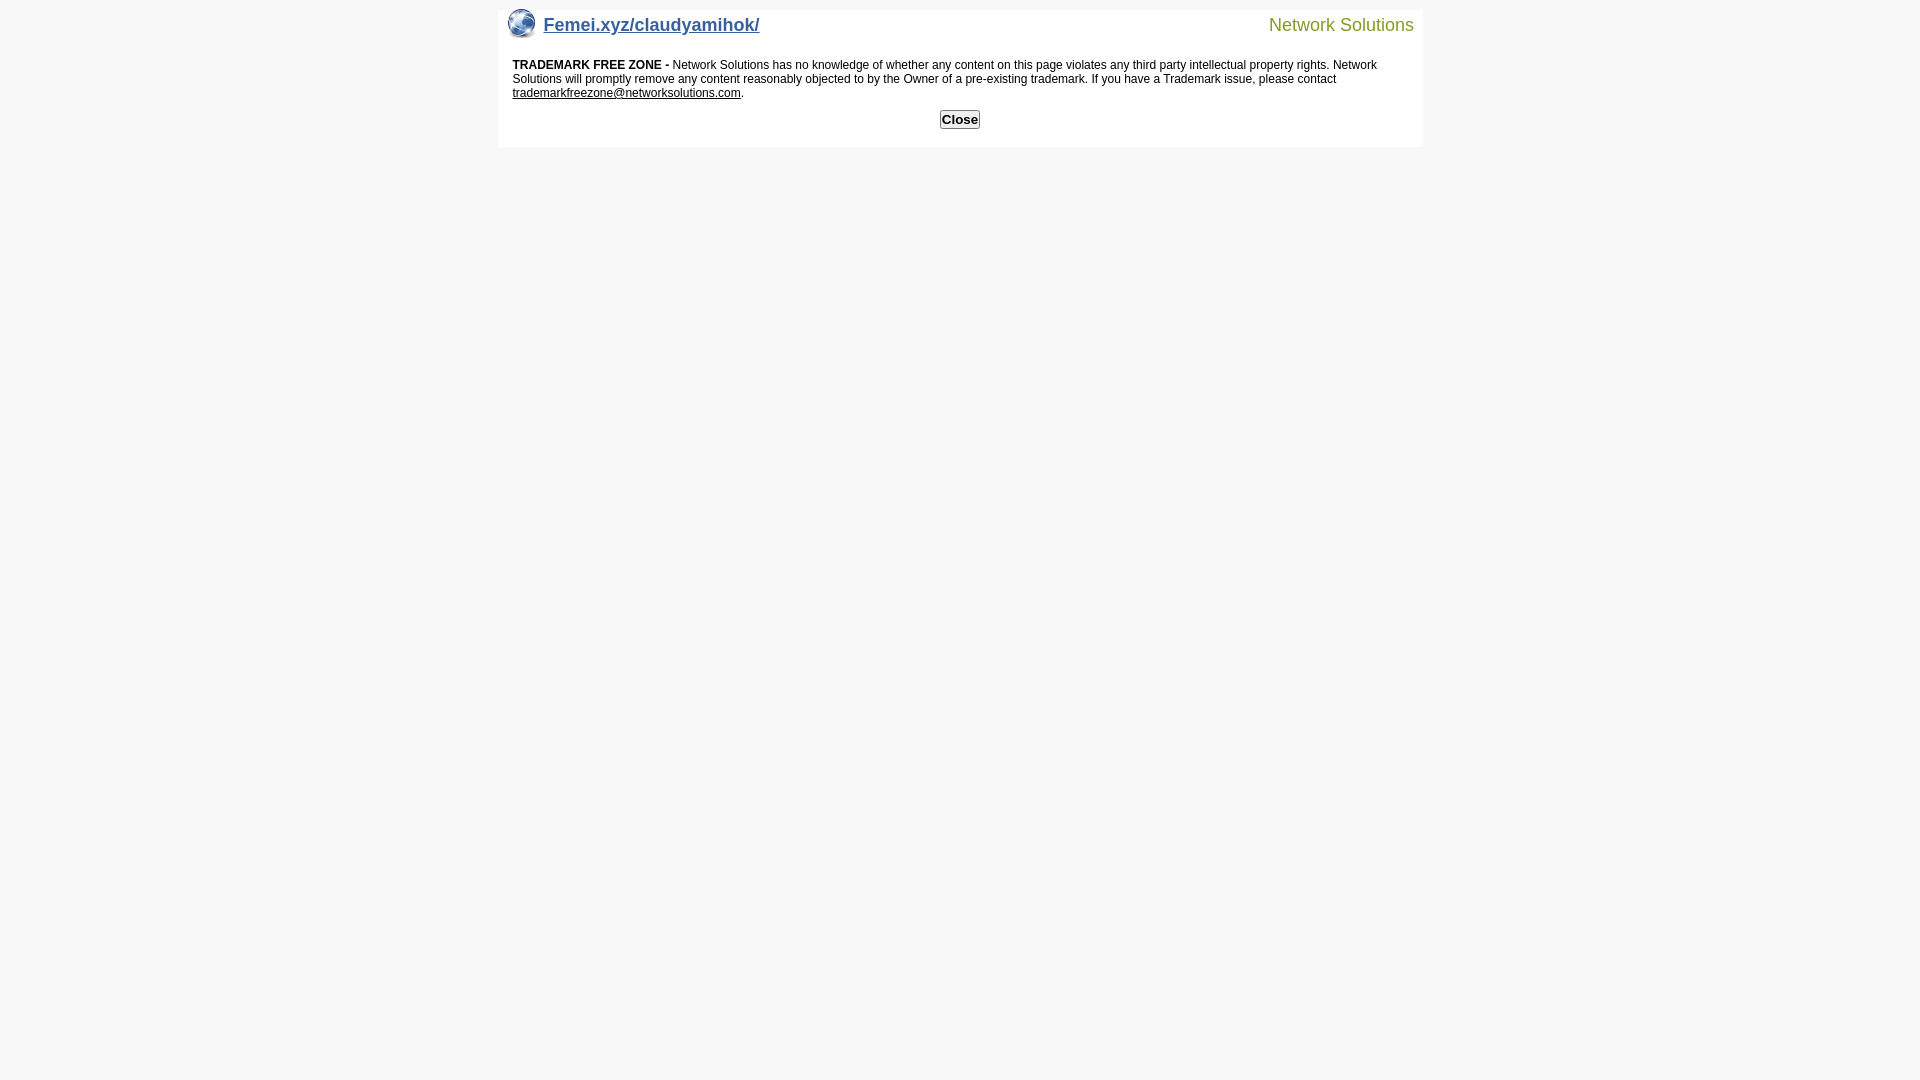 The width and height of the screenshot is (1920, 1080). What do you see at coordinates (626, 93) in the screenshot?
I see `trademarkfreezone@networksolutions.com` at bounding box center [626, 93].